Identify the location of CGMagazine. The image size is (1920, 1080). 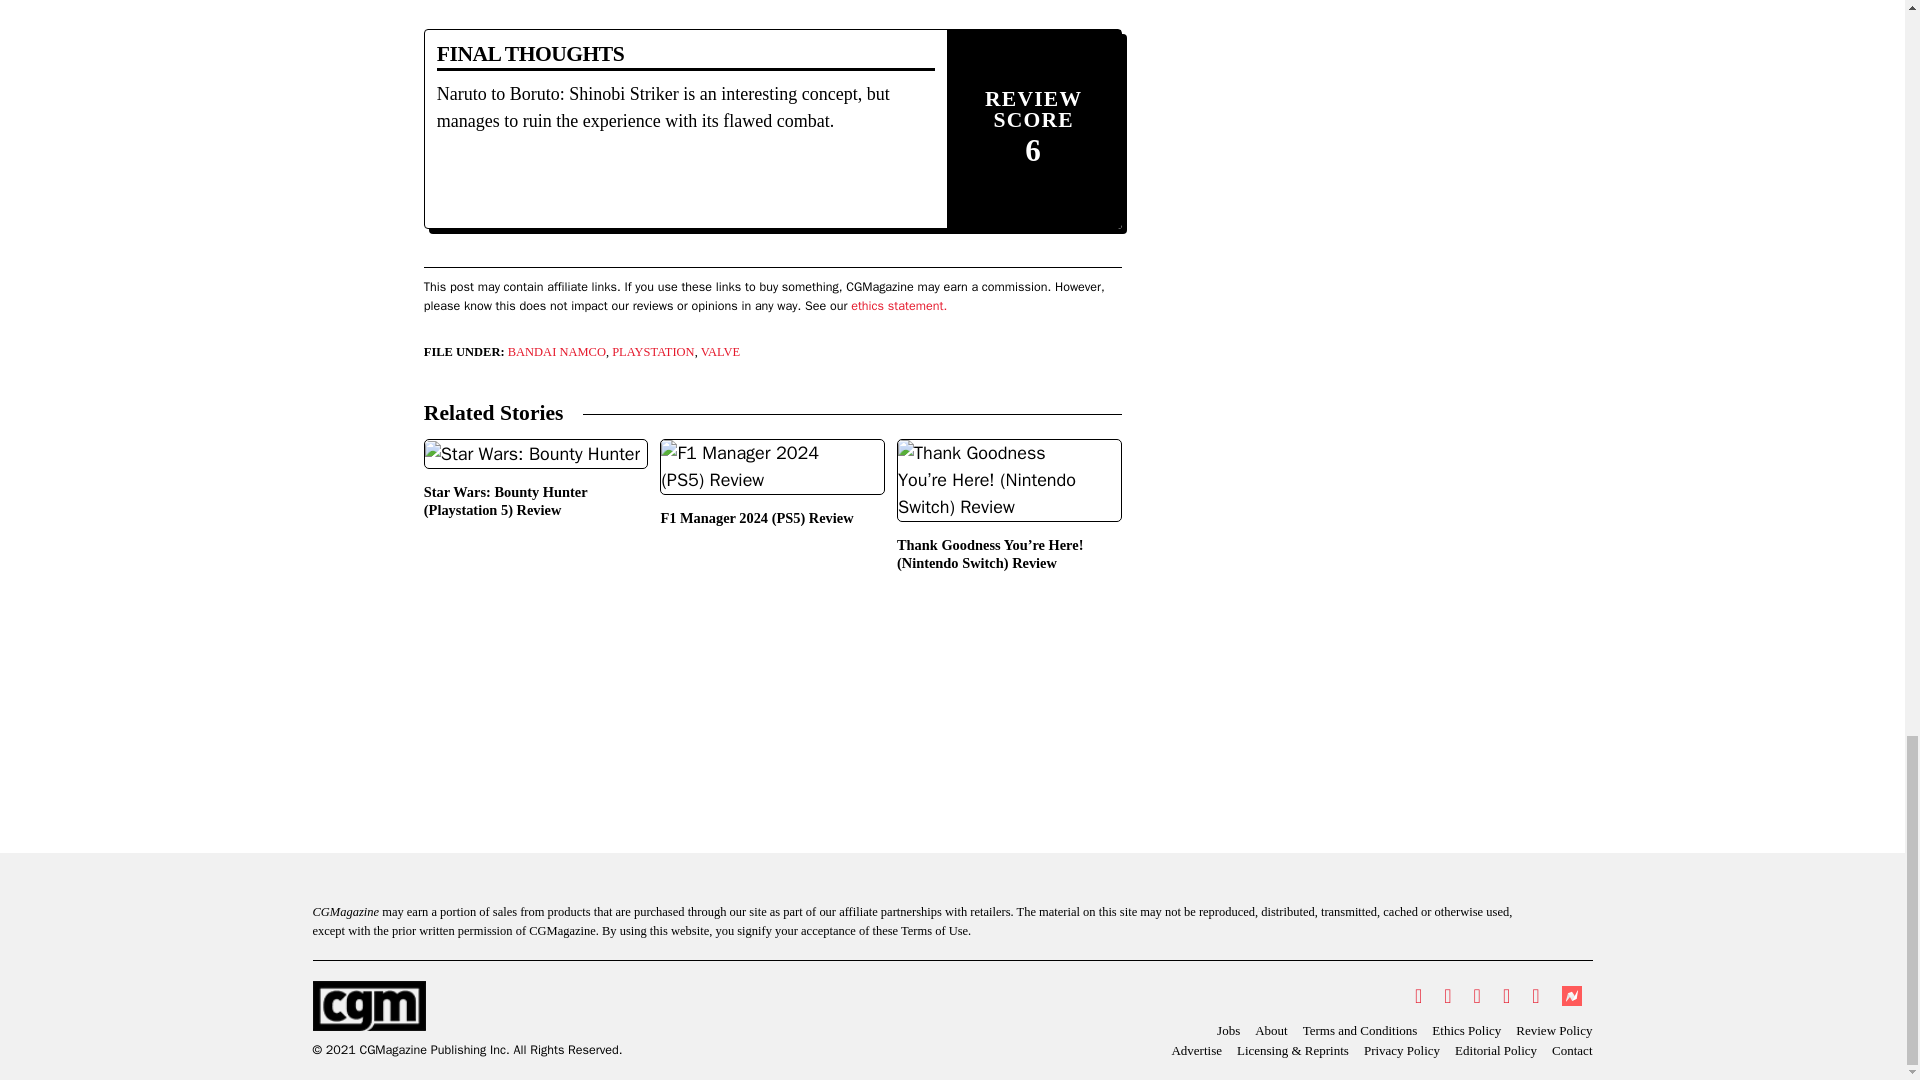
(466, 1006).